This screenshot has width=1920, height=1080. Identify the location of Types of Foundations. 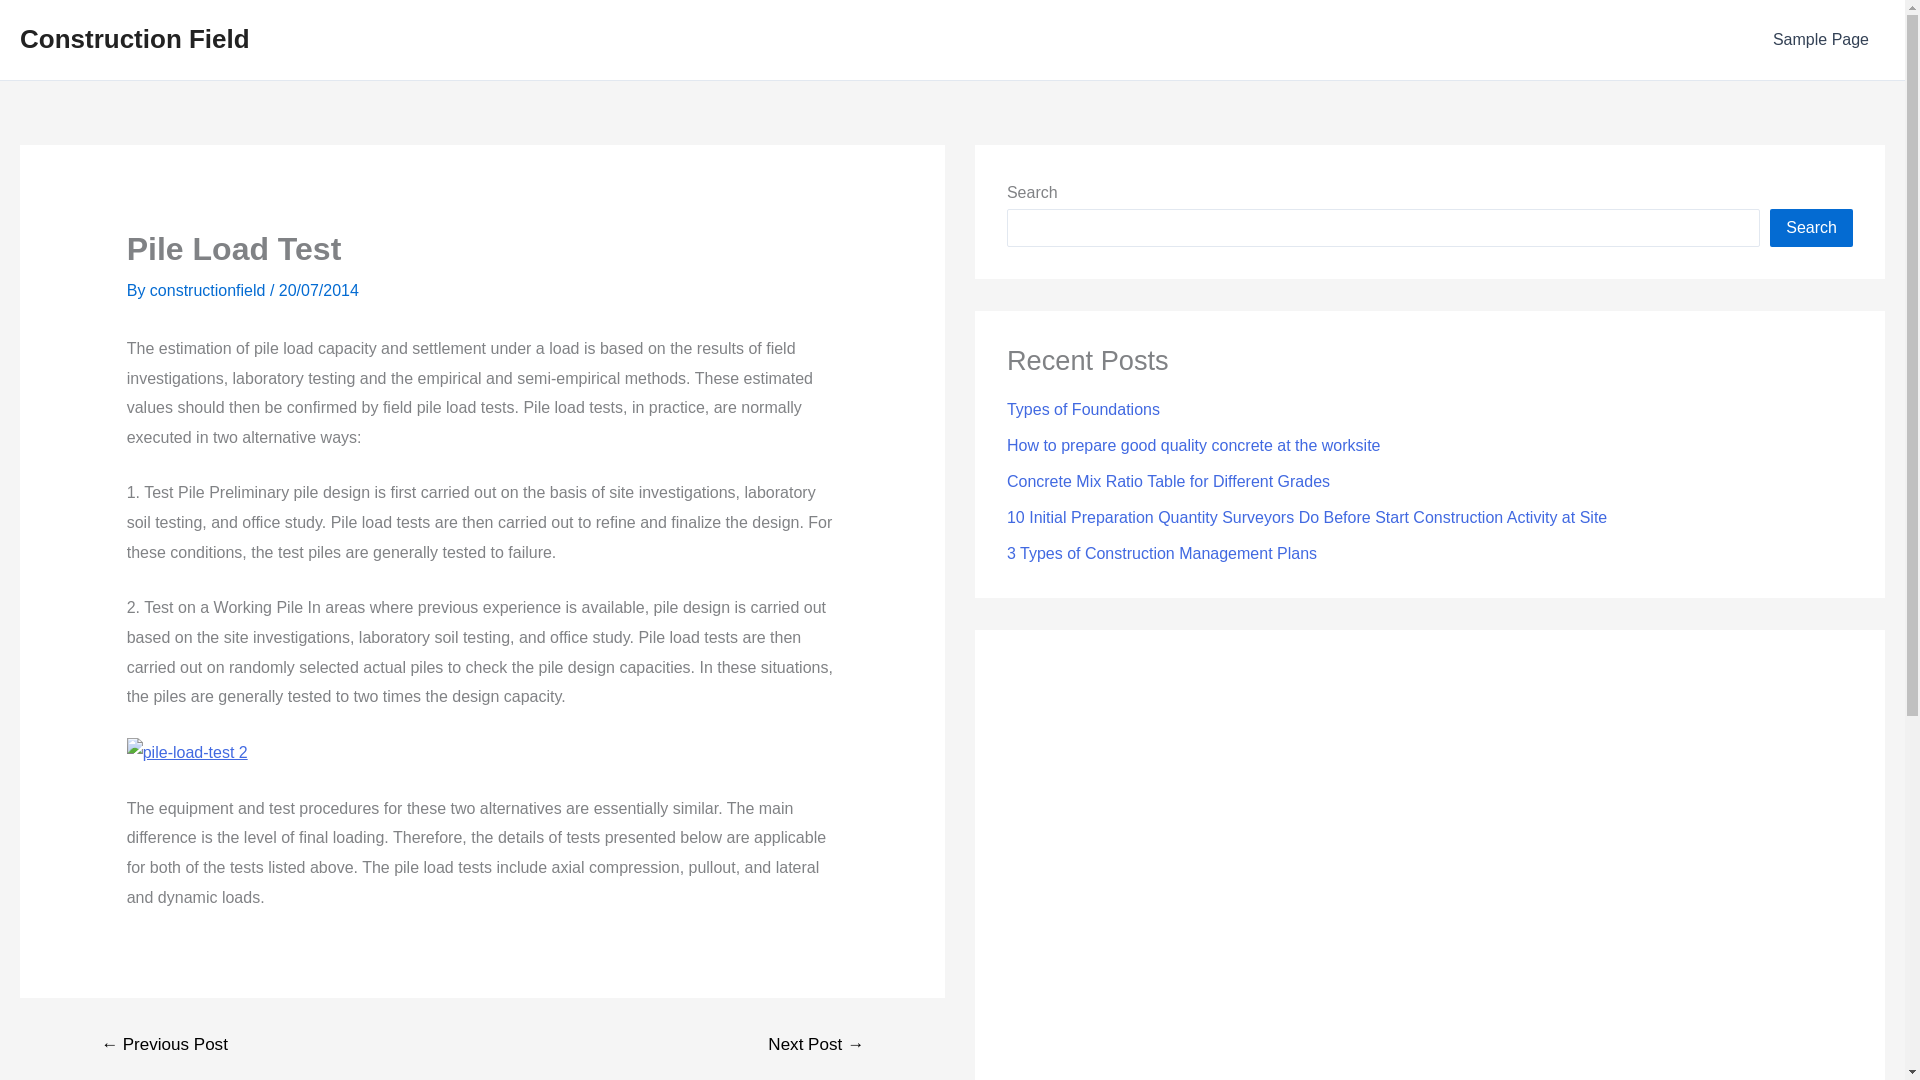
(1082, 408).